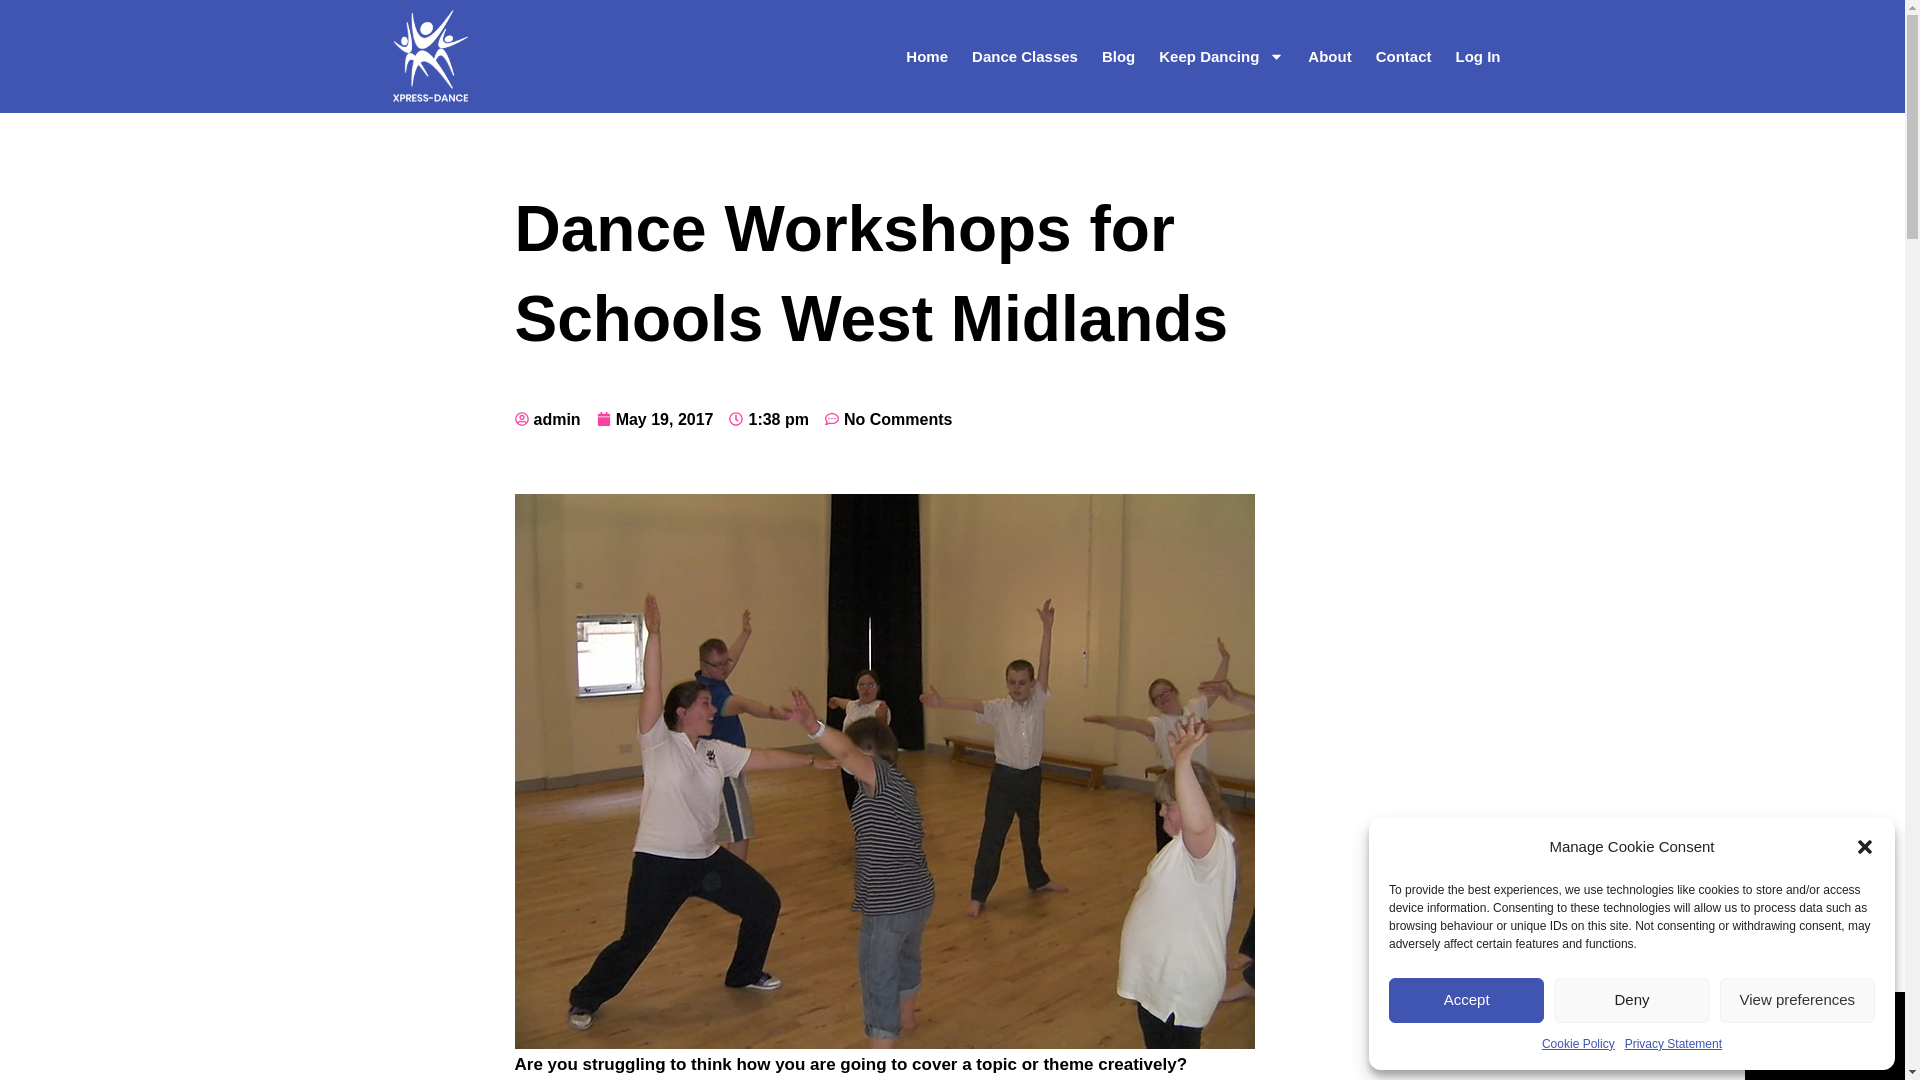  Describe the element at coordinates (1118, 56) in the screenshot. I see `Blog` at that location.